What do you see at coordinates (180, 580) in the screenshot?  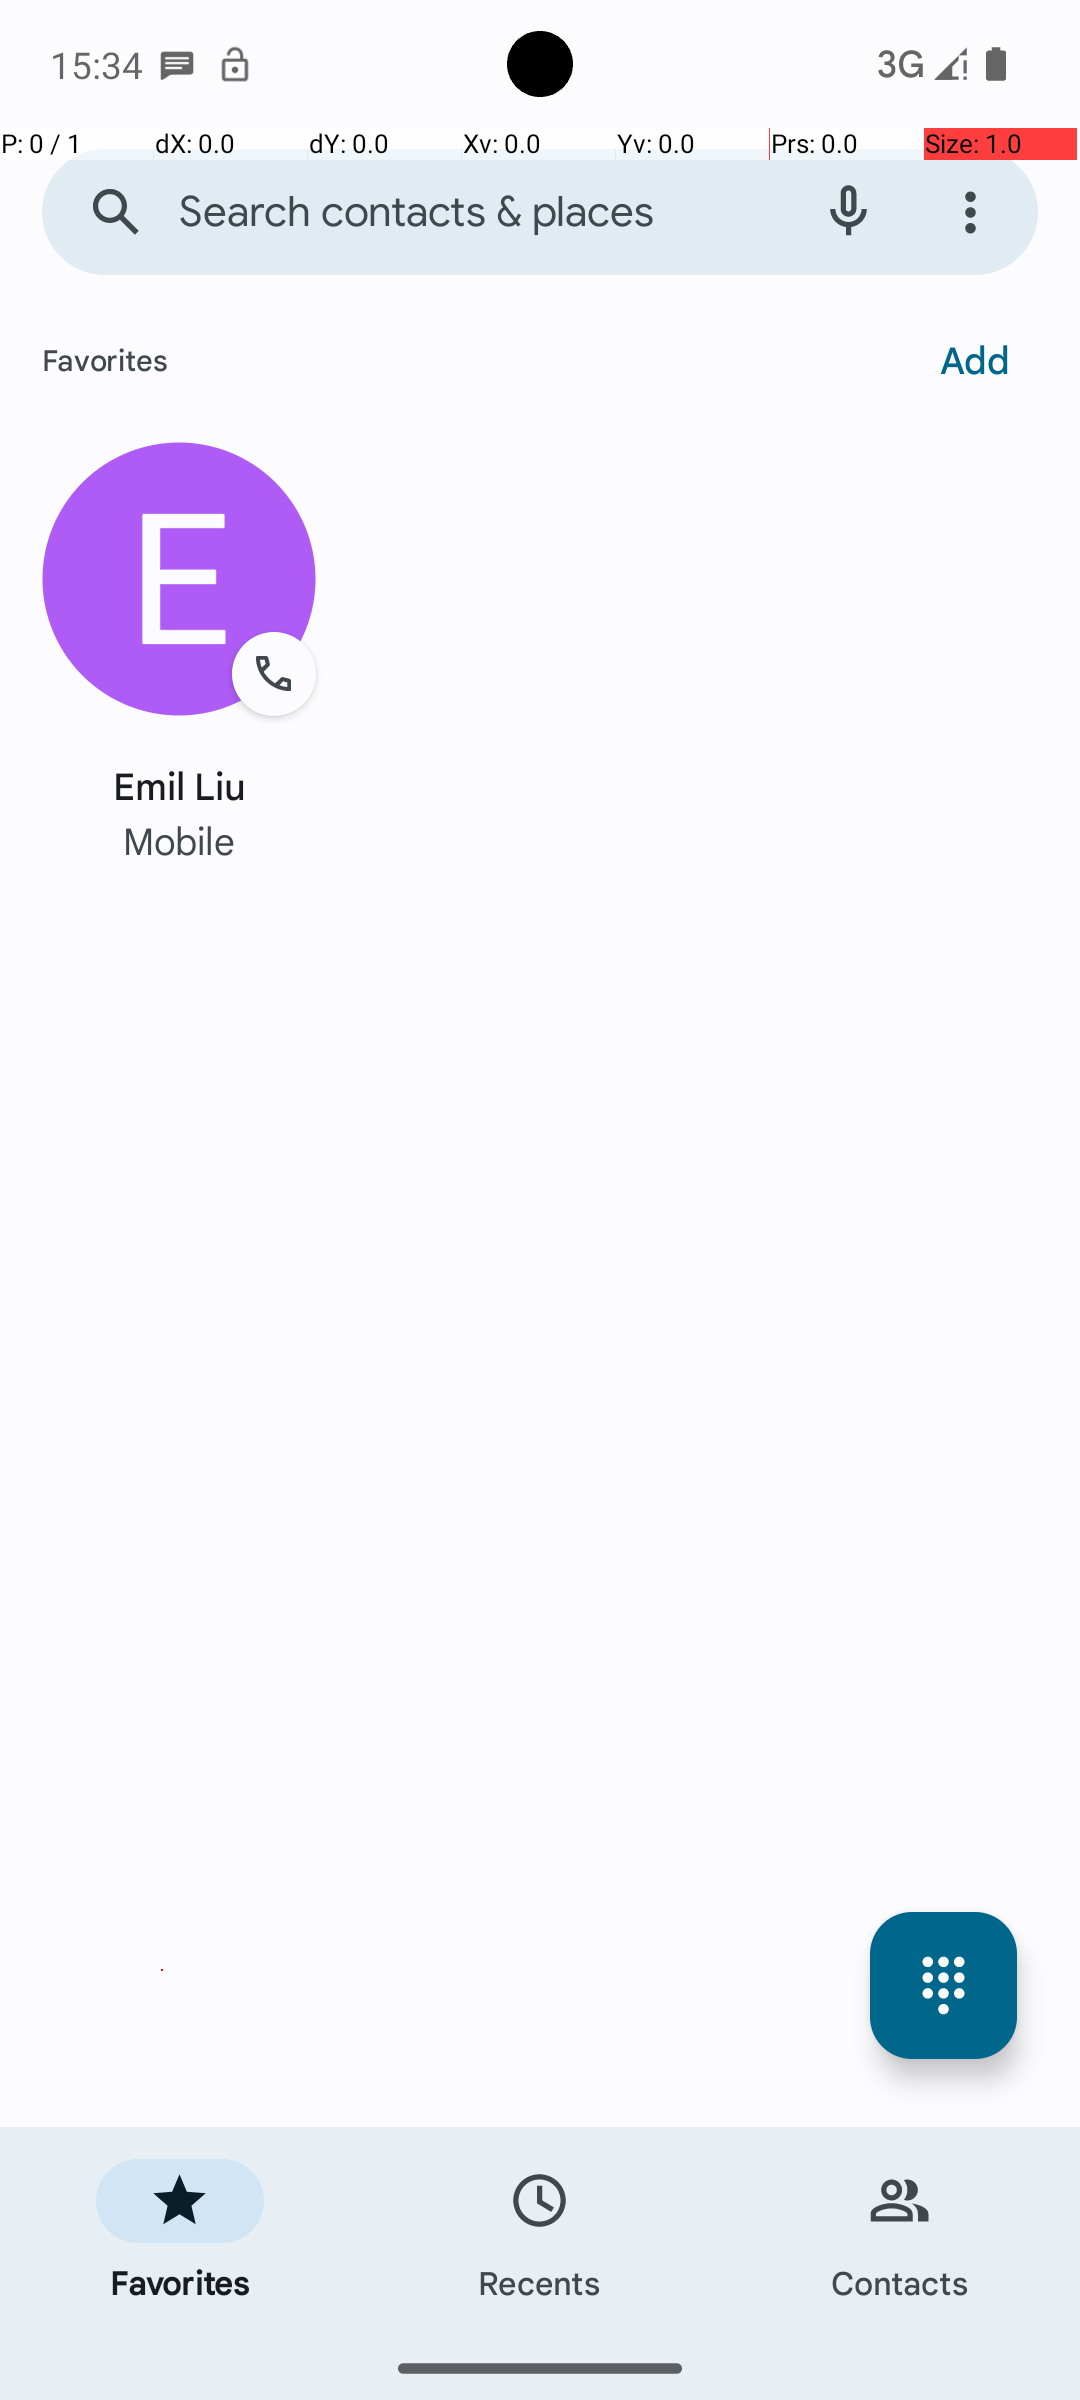 I see `Quick contact for Emil Liu` at bounding box center [180, 580].